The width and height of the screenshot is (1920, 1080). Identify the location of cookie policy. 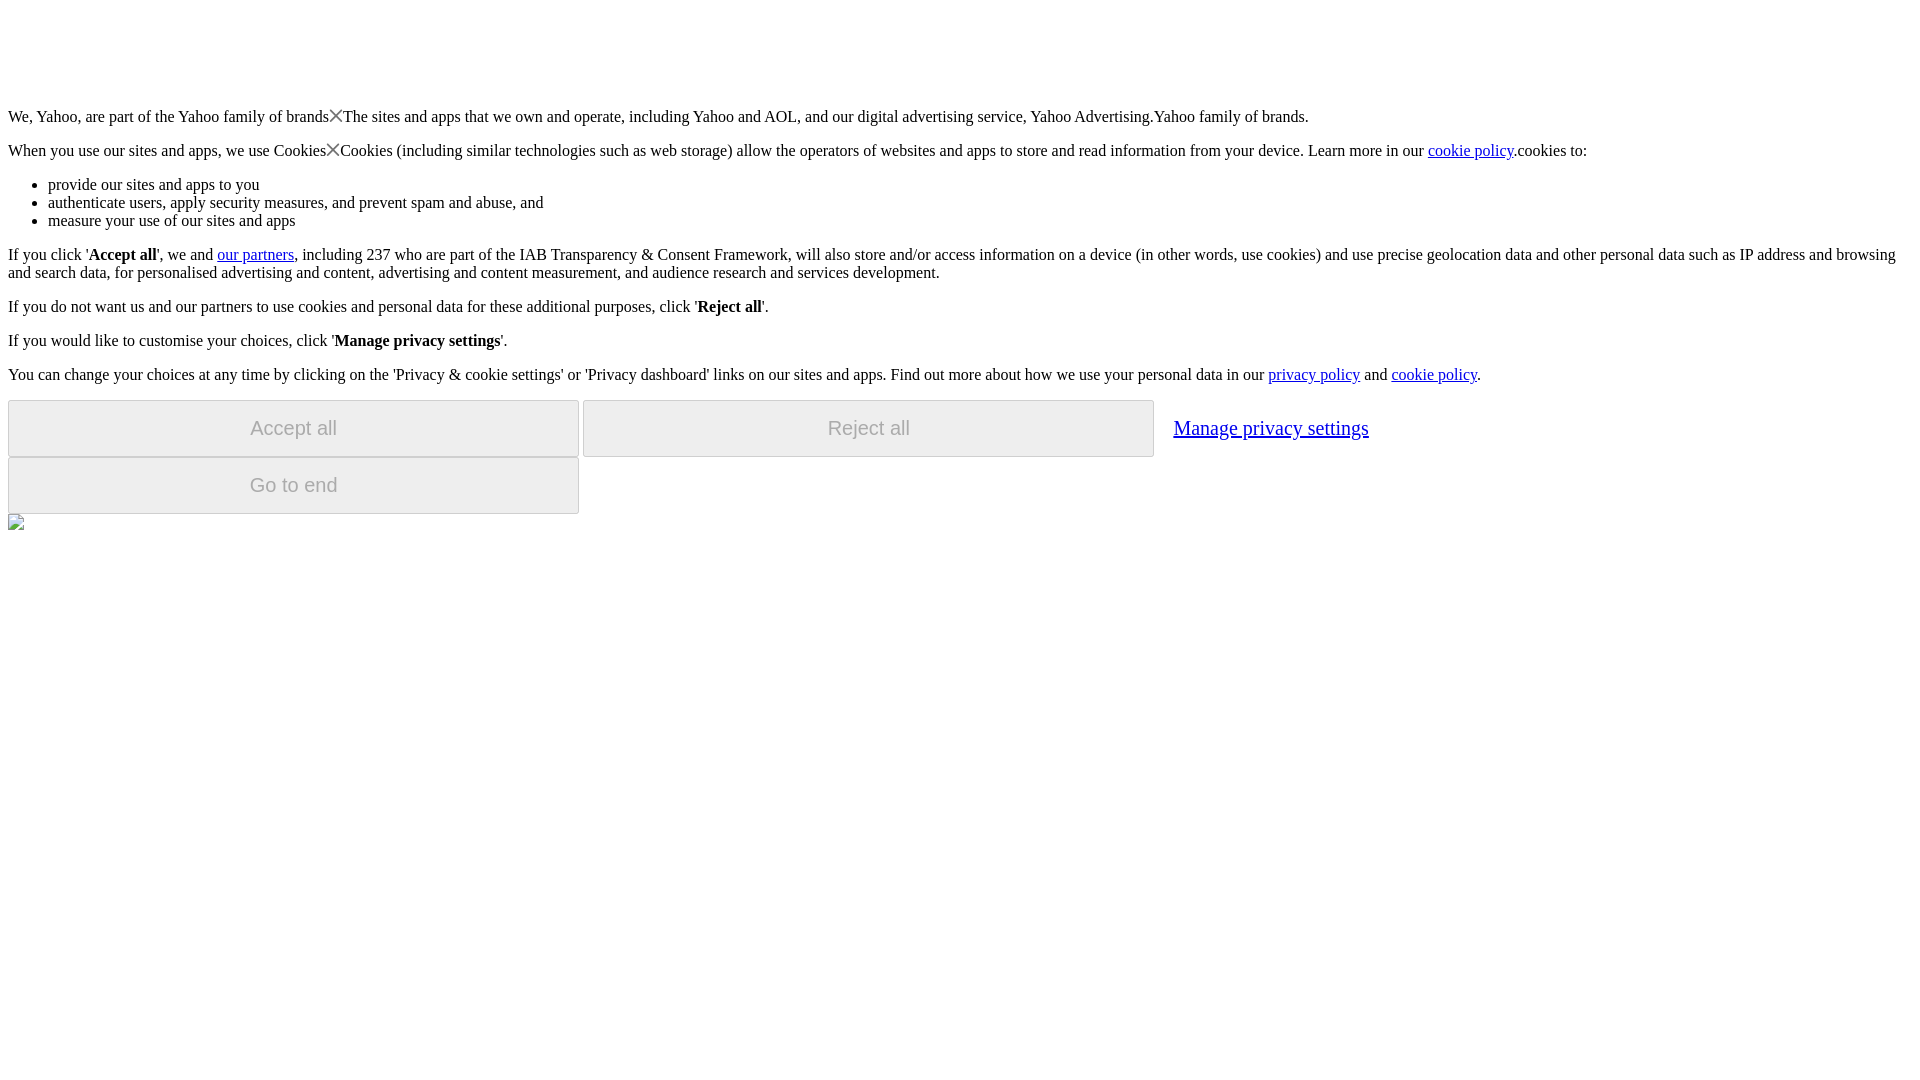
(1471, 150).